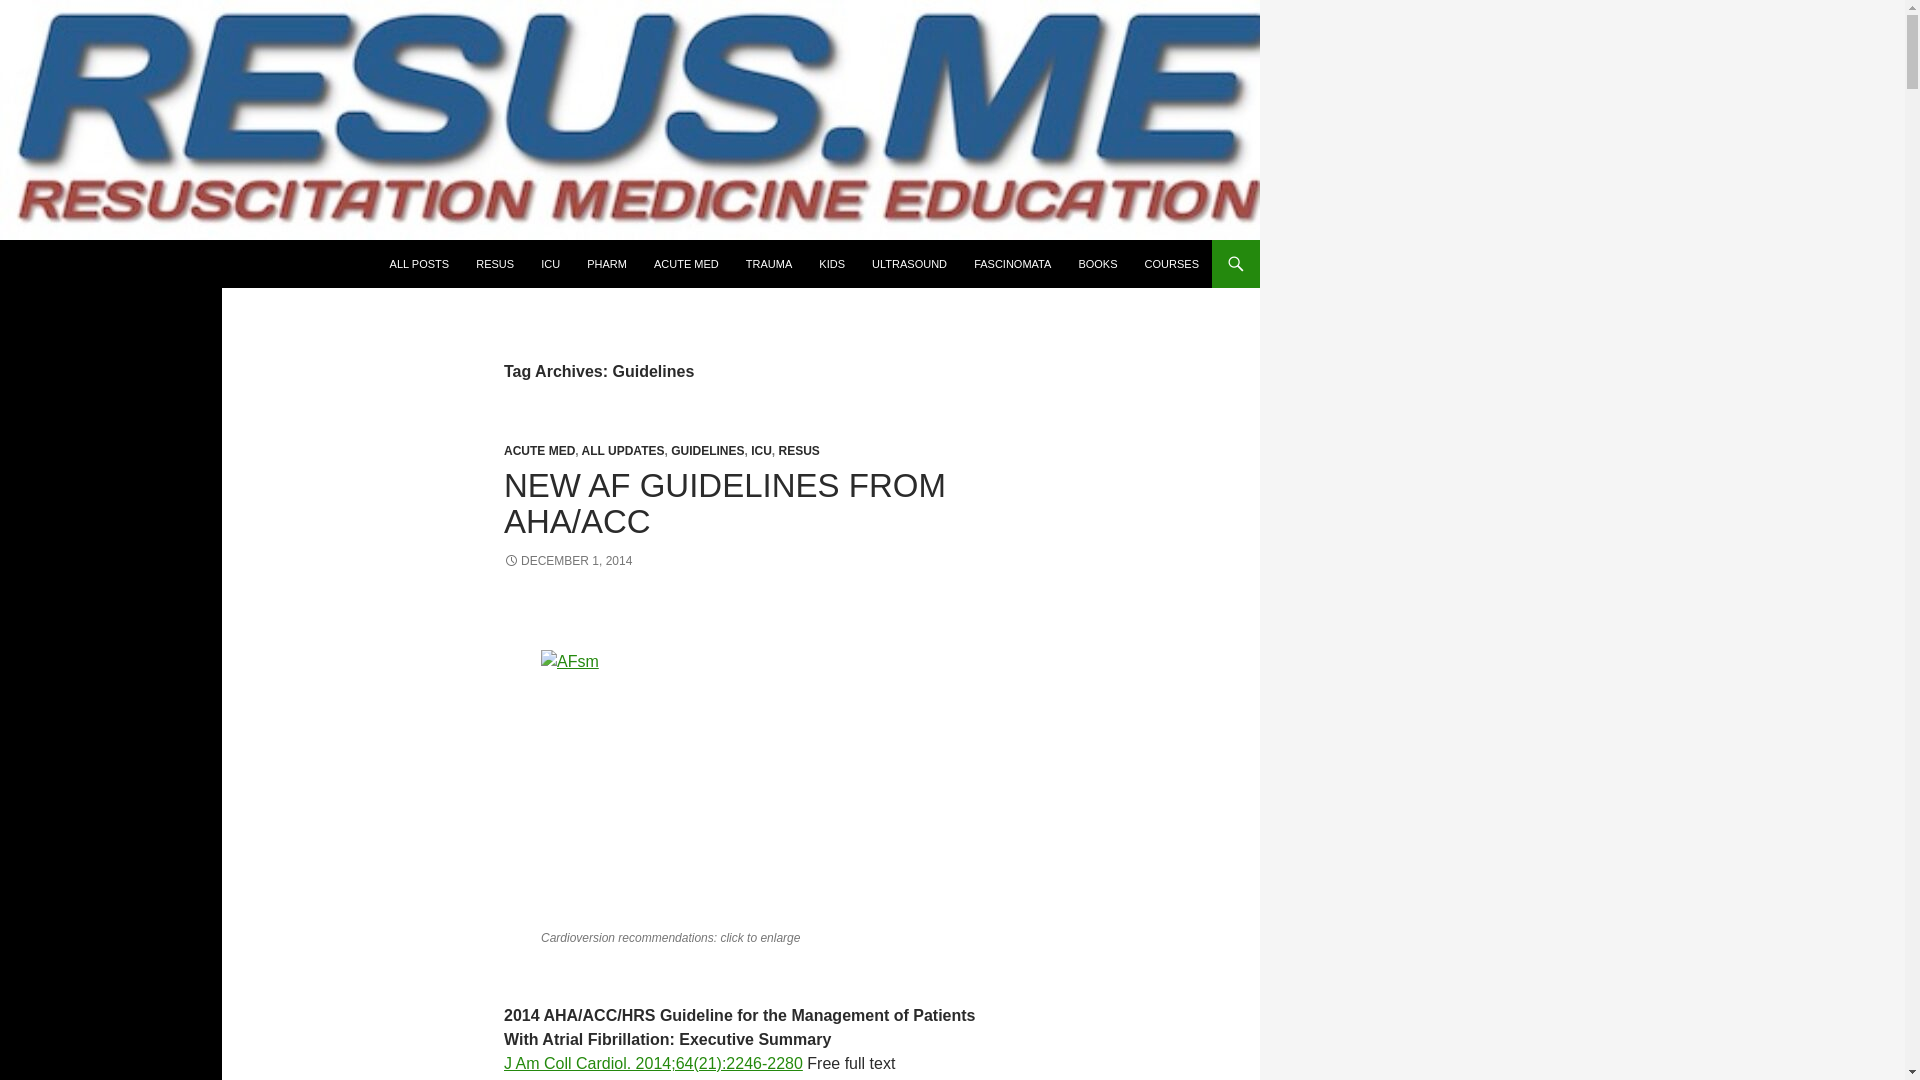  I want to click on BOOKS, so click(1096, 264).